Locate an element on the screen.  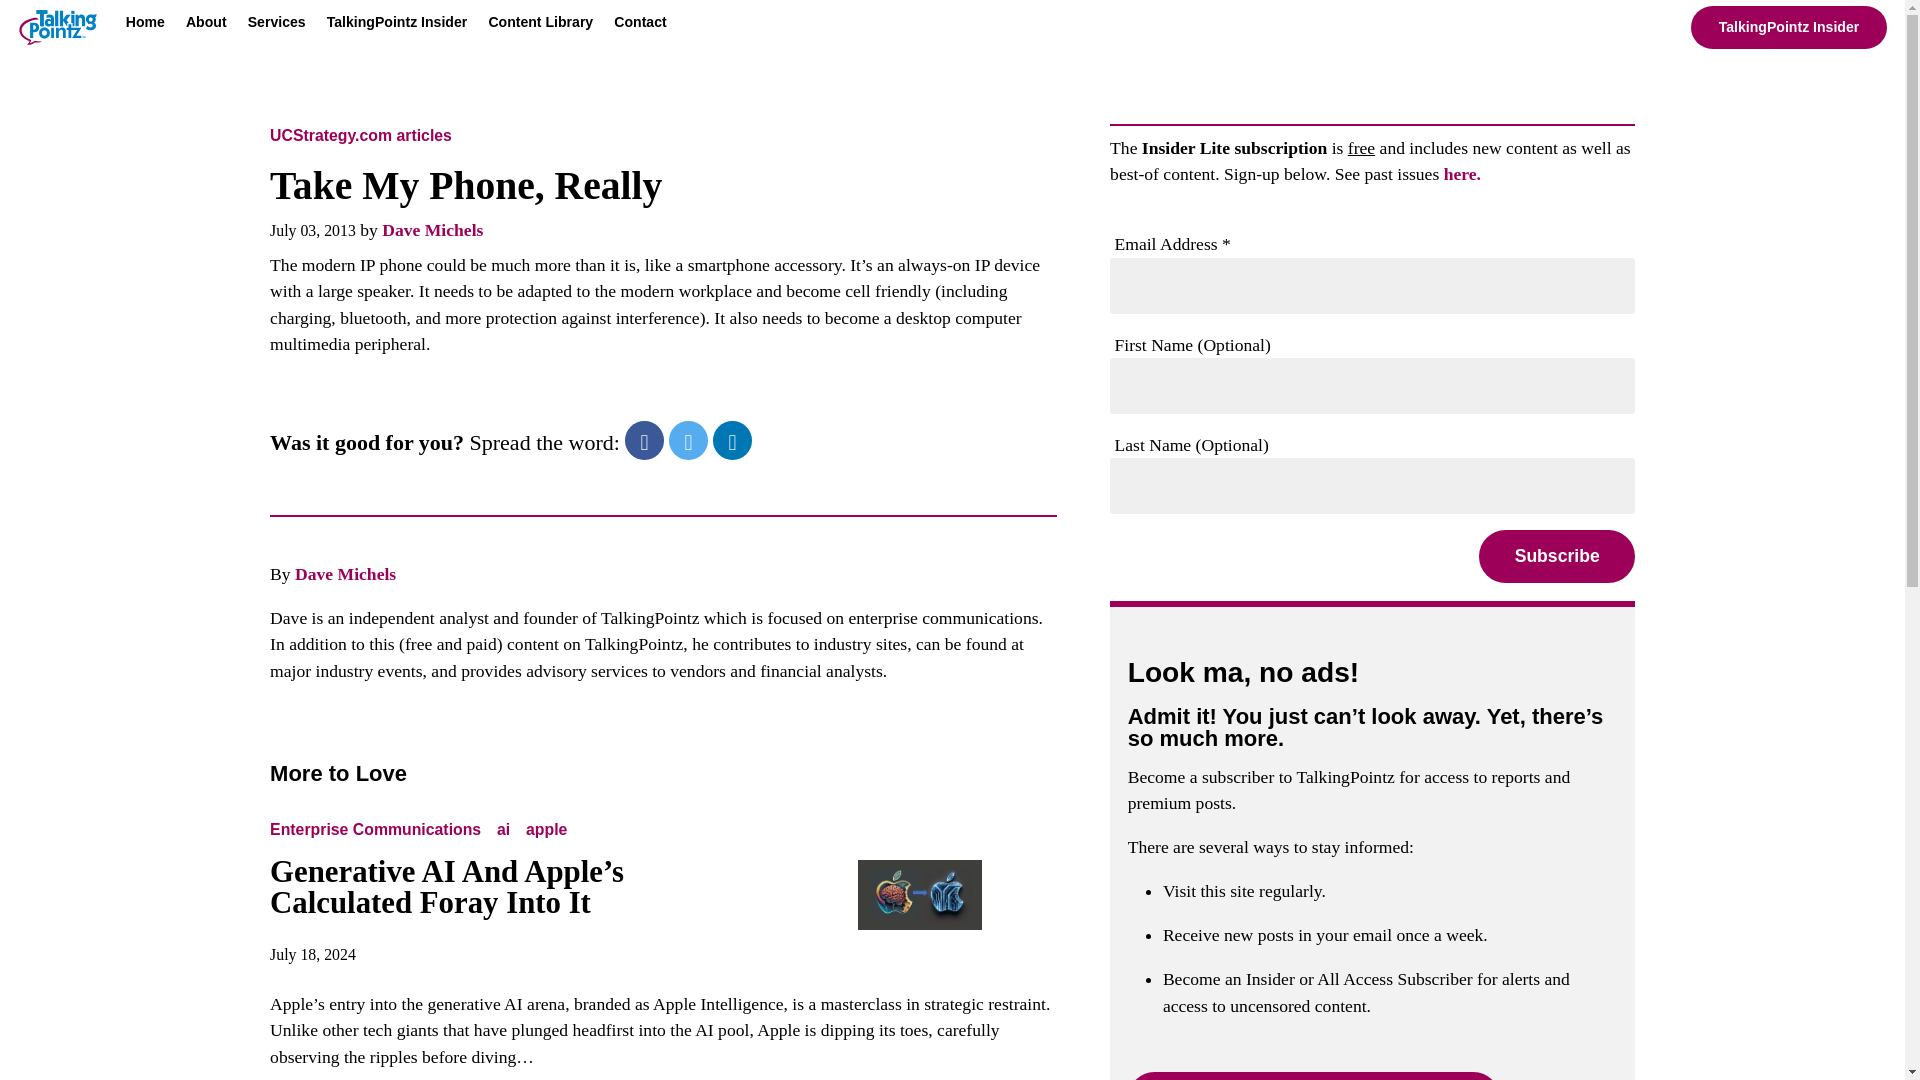
About is located at coordinates (206, 26).